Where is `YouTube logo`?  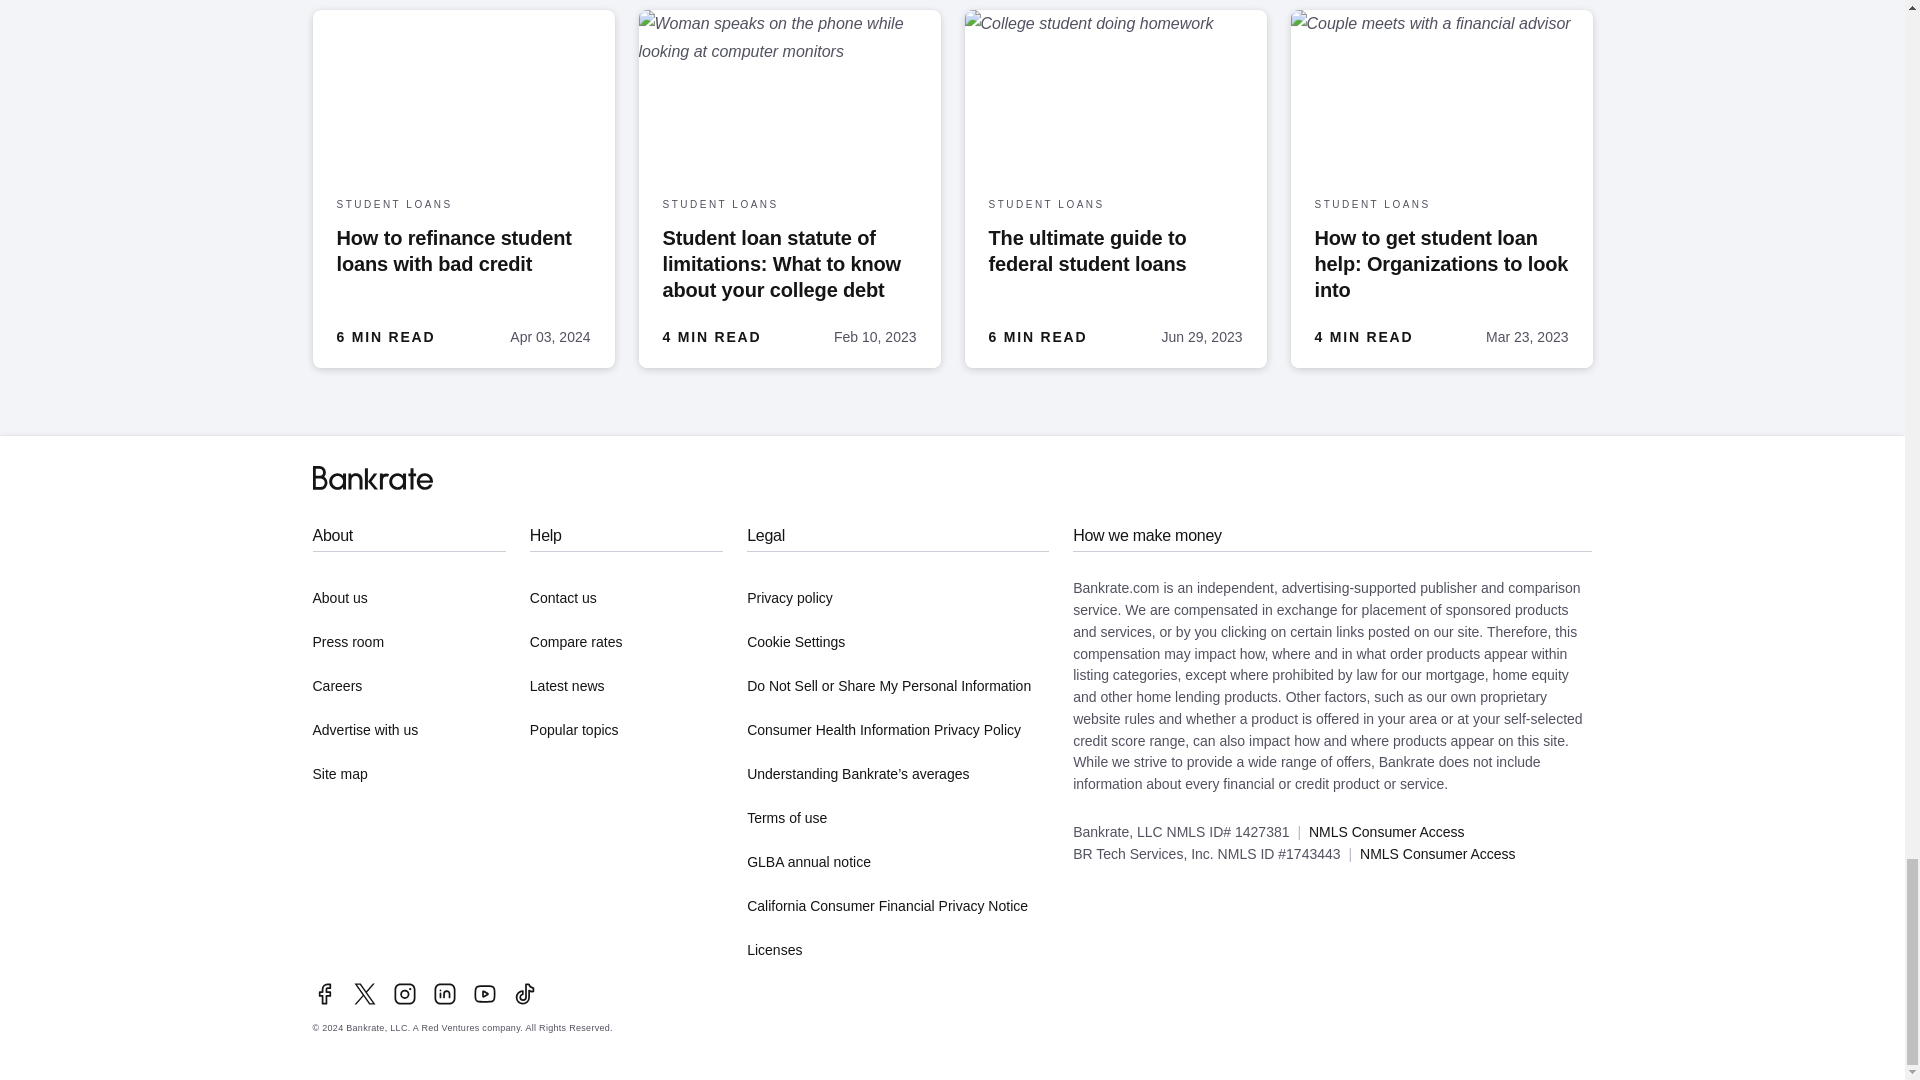
YouTube logo is located at coordinates (484, 993).